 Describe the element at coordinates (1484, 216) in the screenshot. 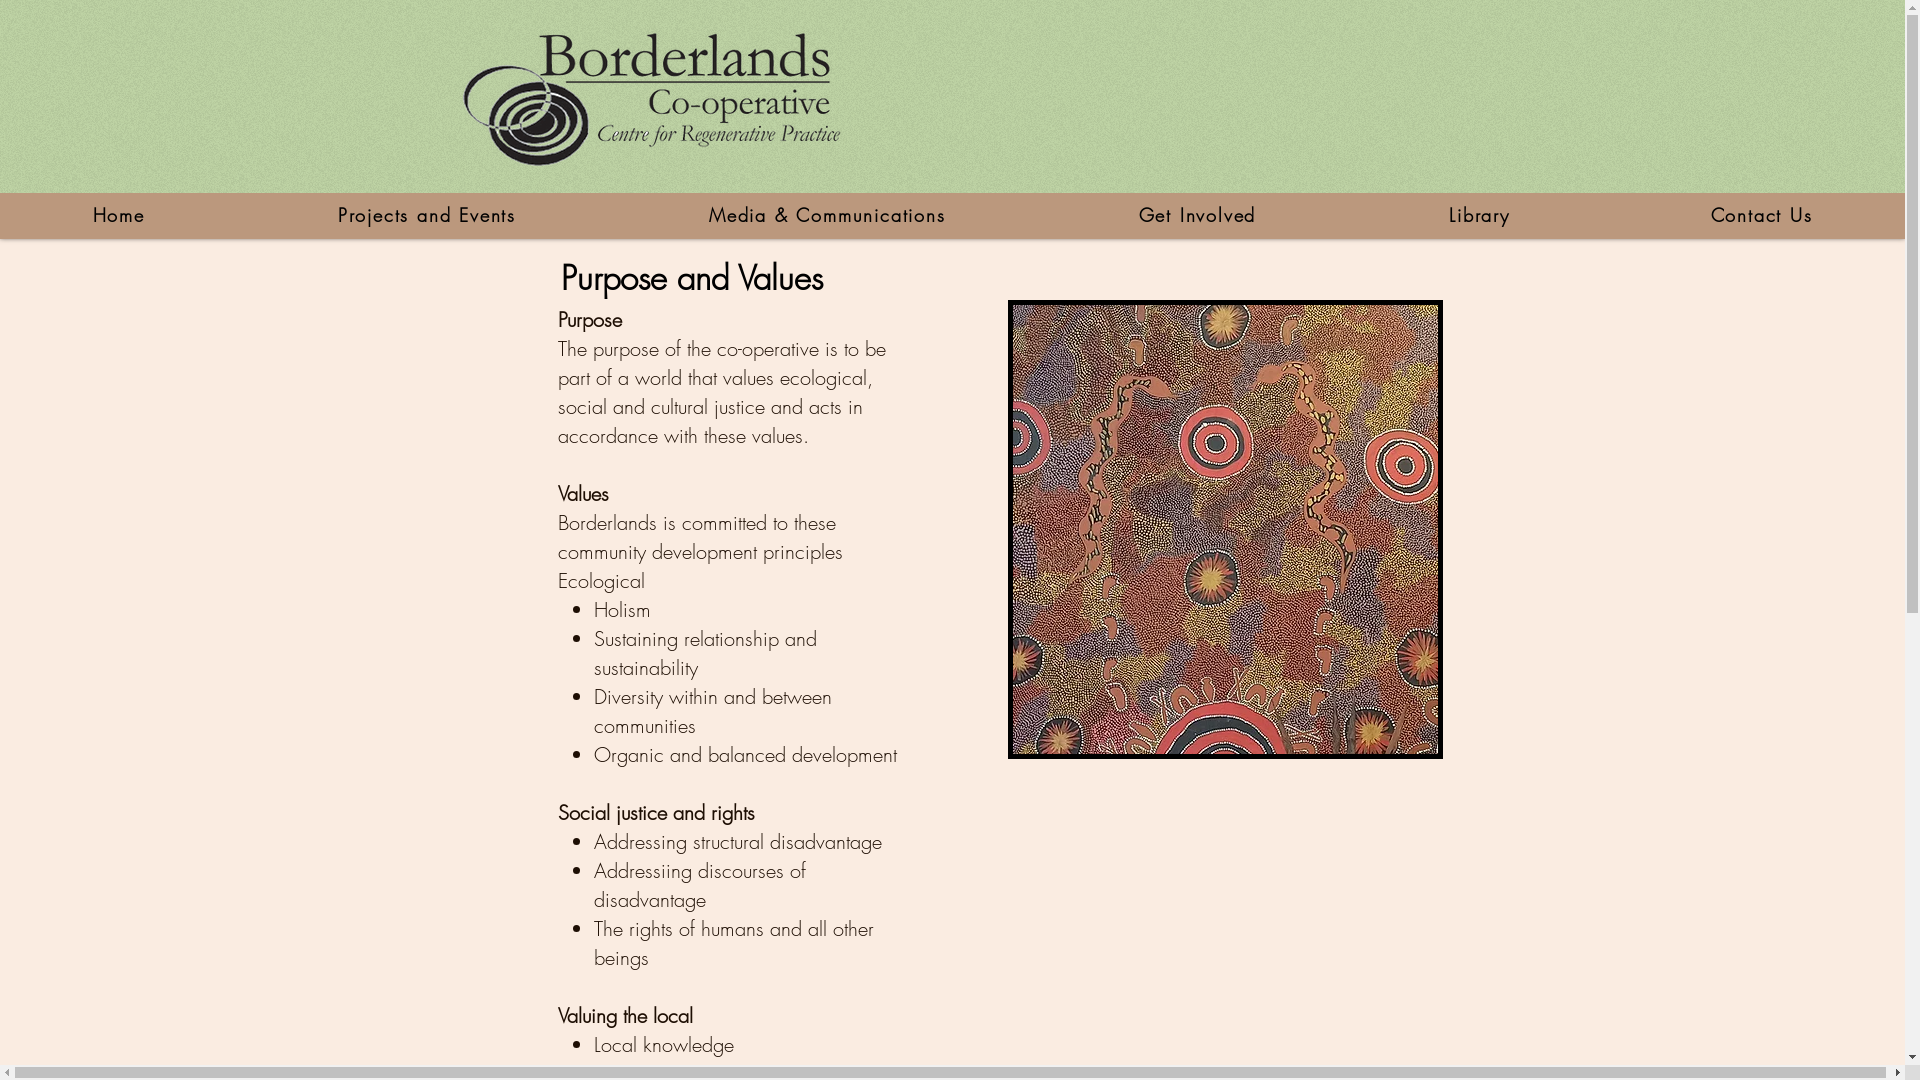

I see `Library ` at that location.